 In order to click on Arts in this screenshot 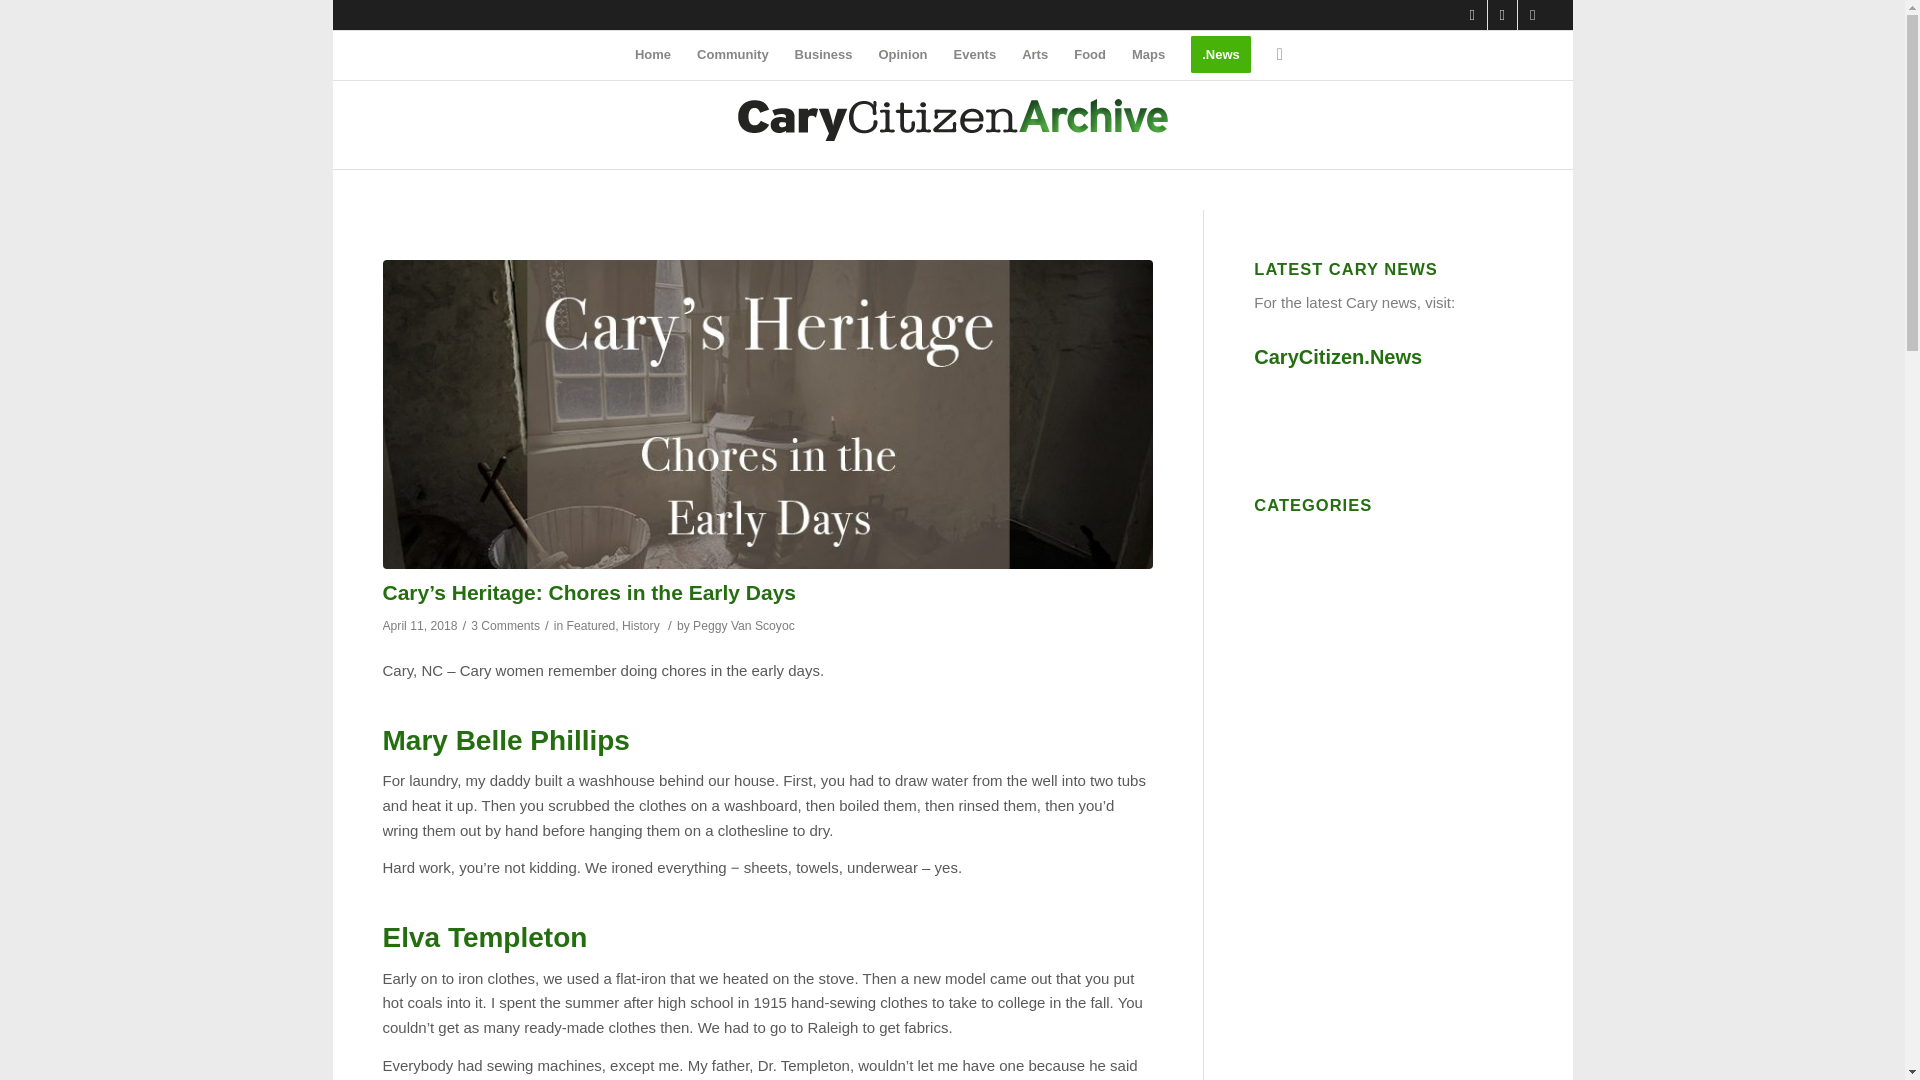, I will do `click(1035, 54)`.